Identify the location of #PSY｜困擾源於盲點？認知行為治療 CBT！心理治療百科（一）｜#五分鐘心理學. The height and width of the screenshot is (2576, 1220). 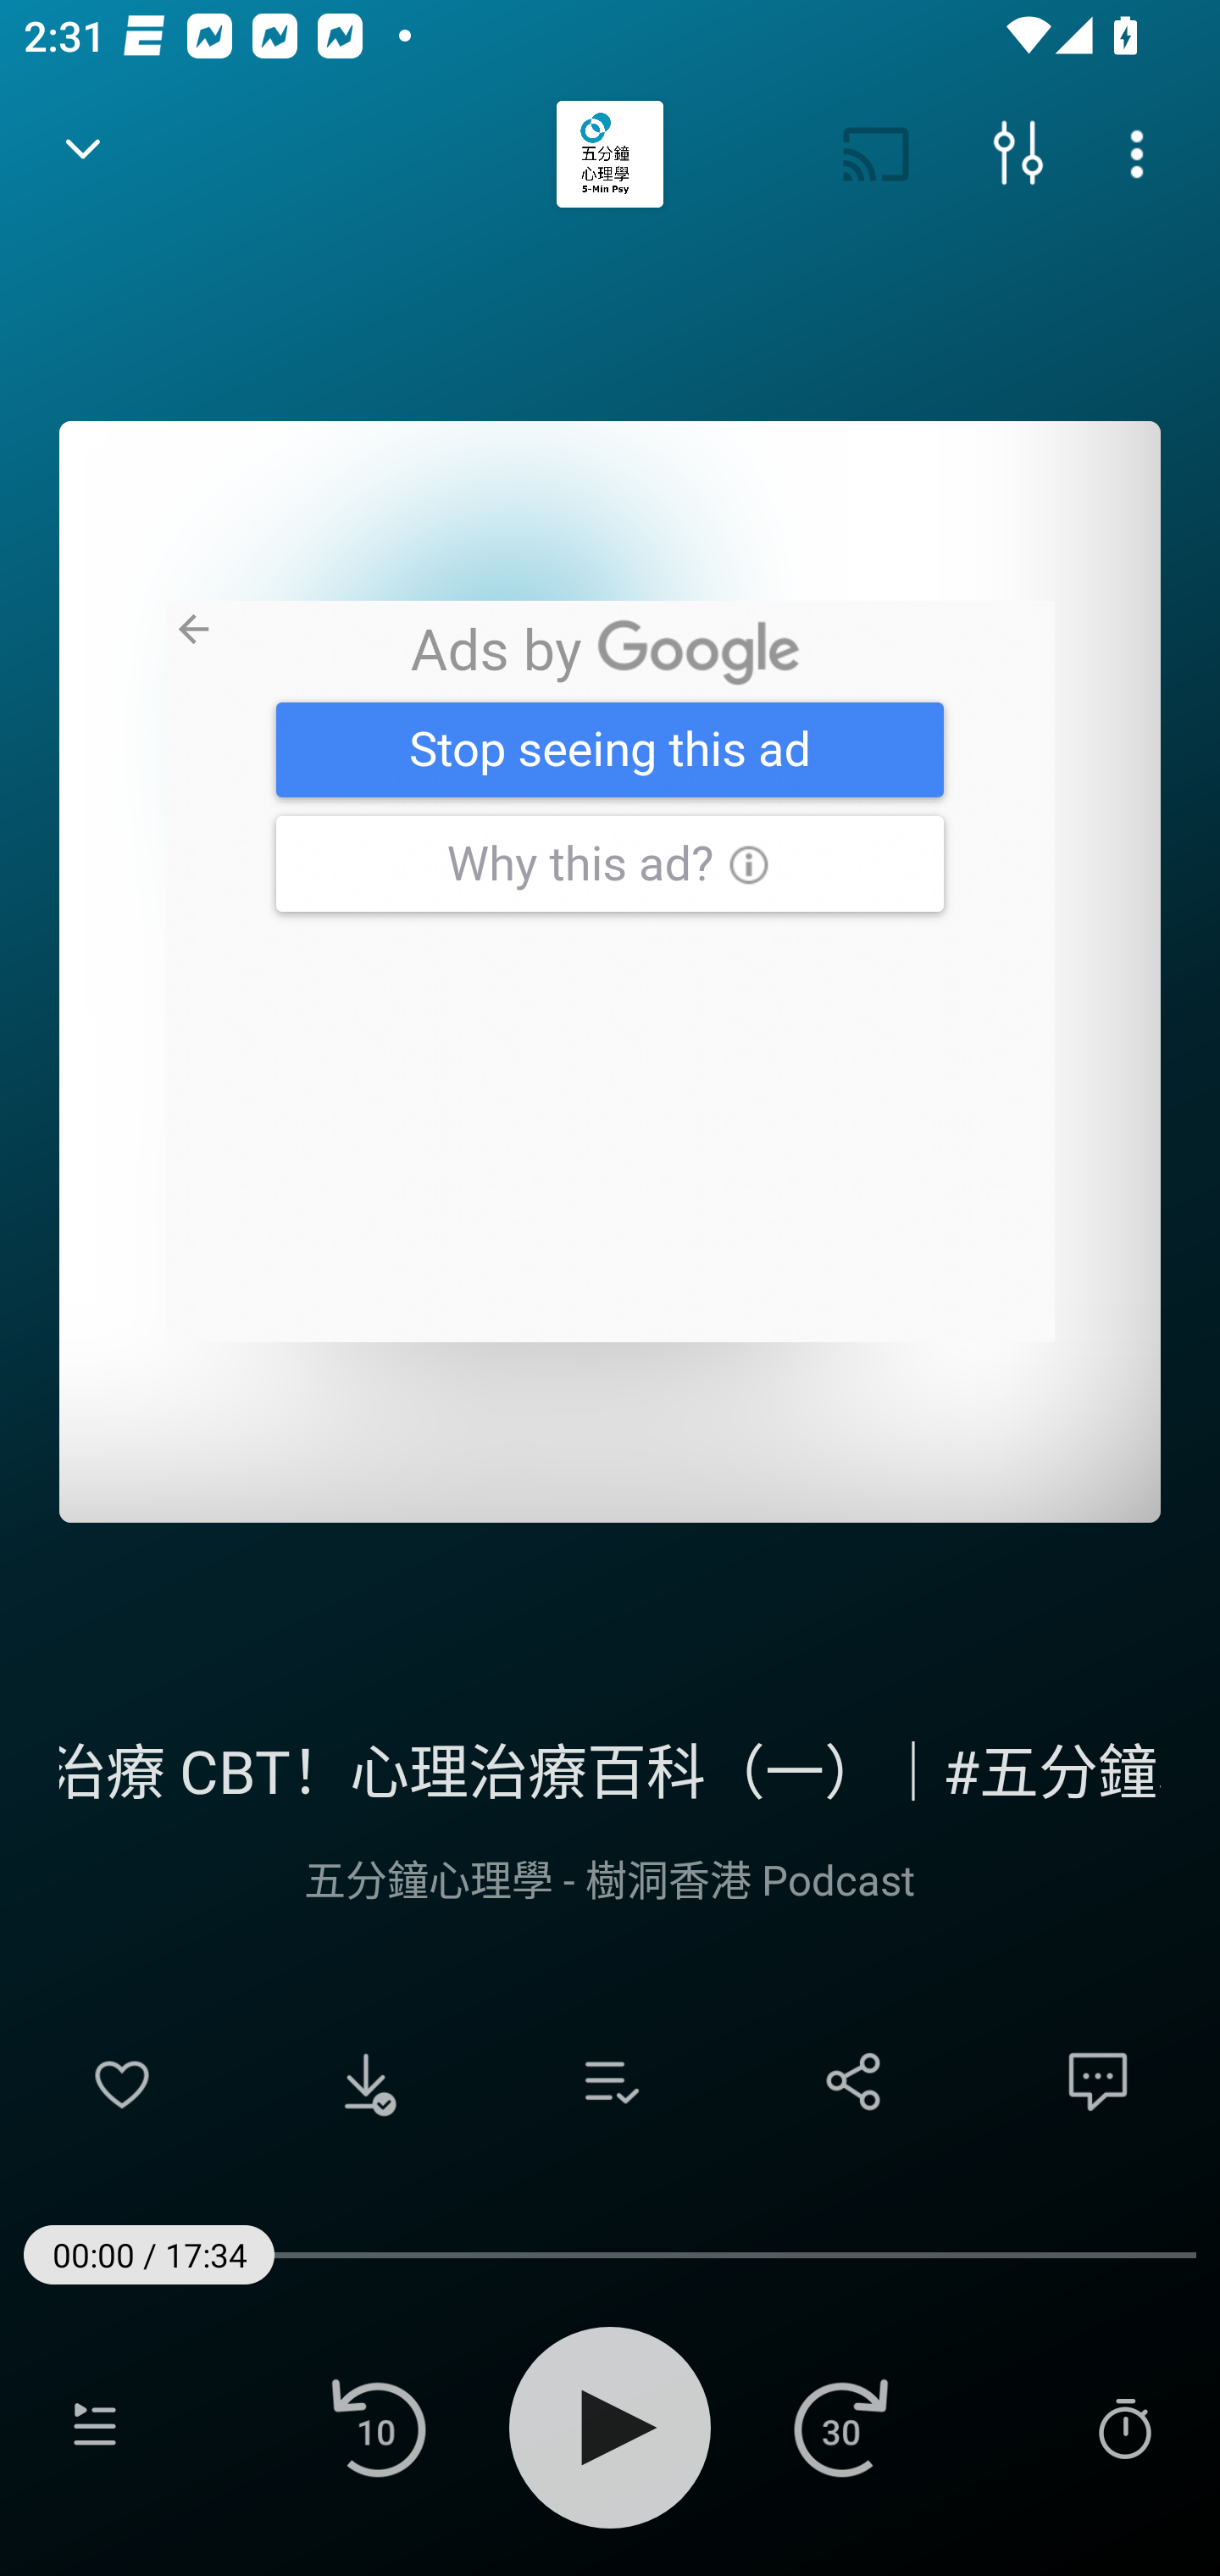
(610, 1767).